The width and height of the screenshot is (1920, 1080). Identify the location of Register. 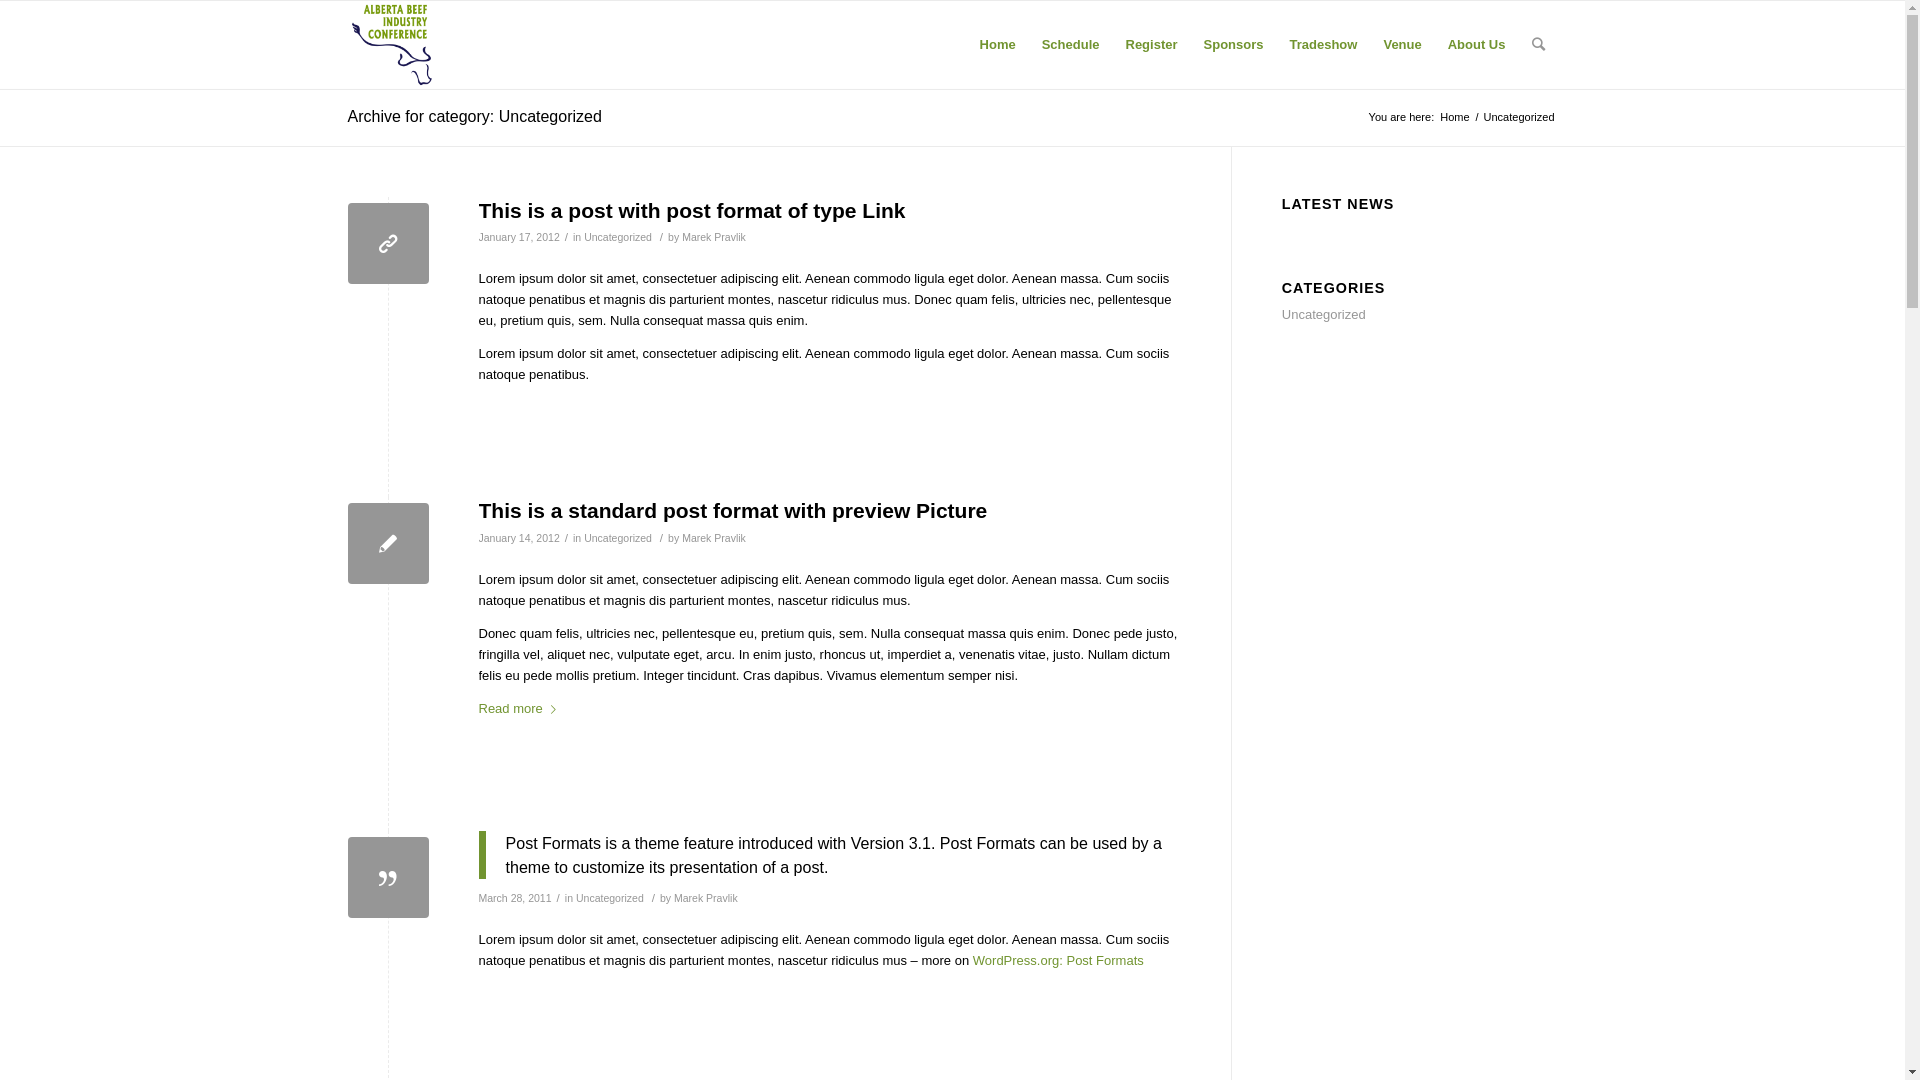
(1151, 45).